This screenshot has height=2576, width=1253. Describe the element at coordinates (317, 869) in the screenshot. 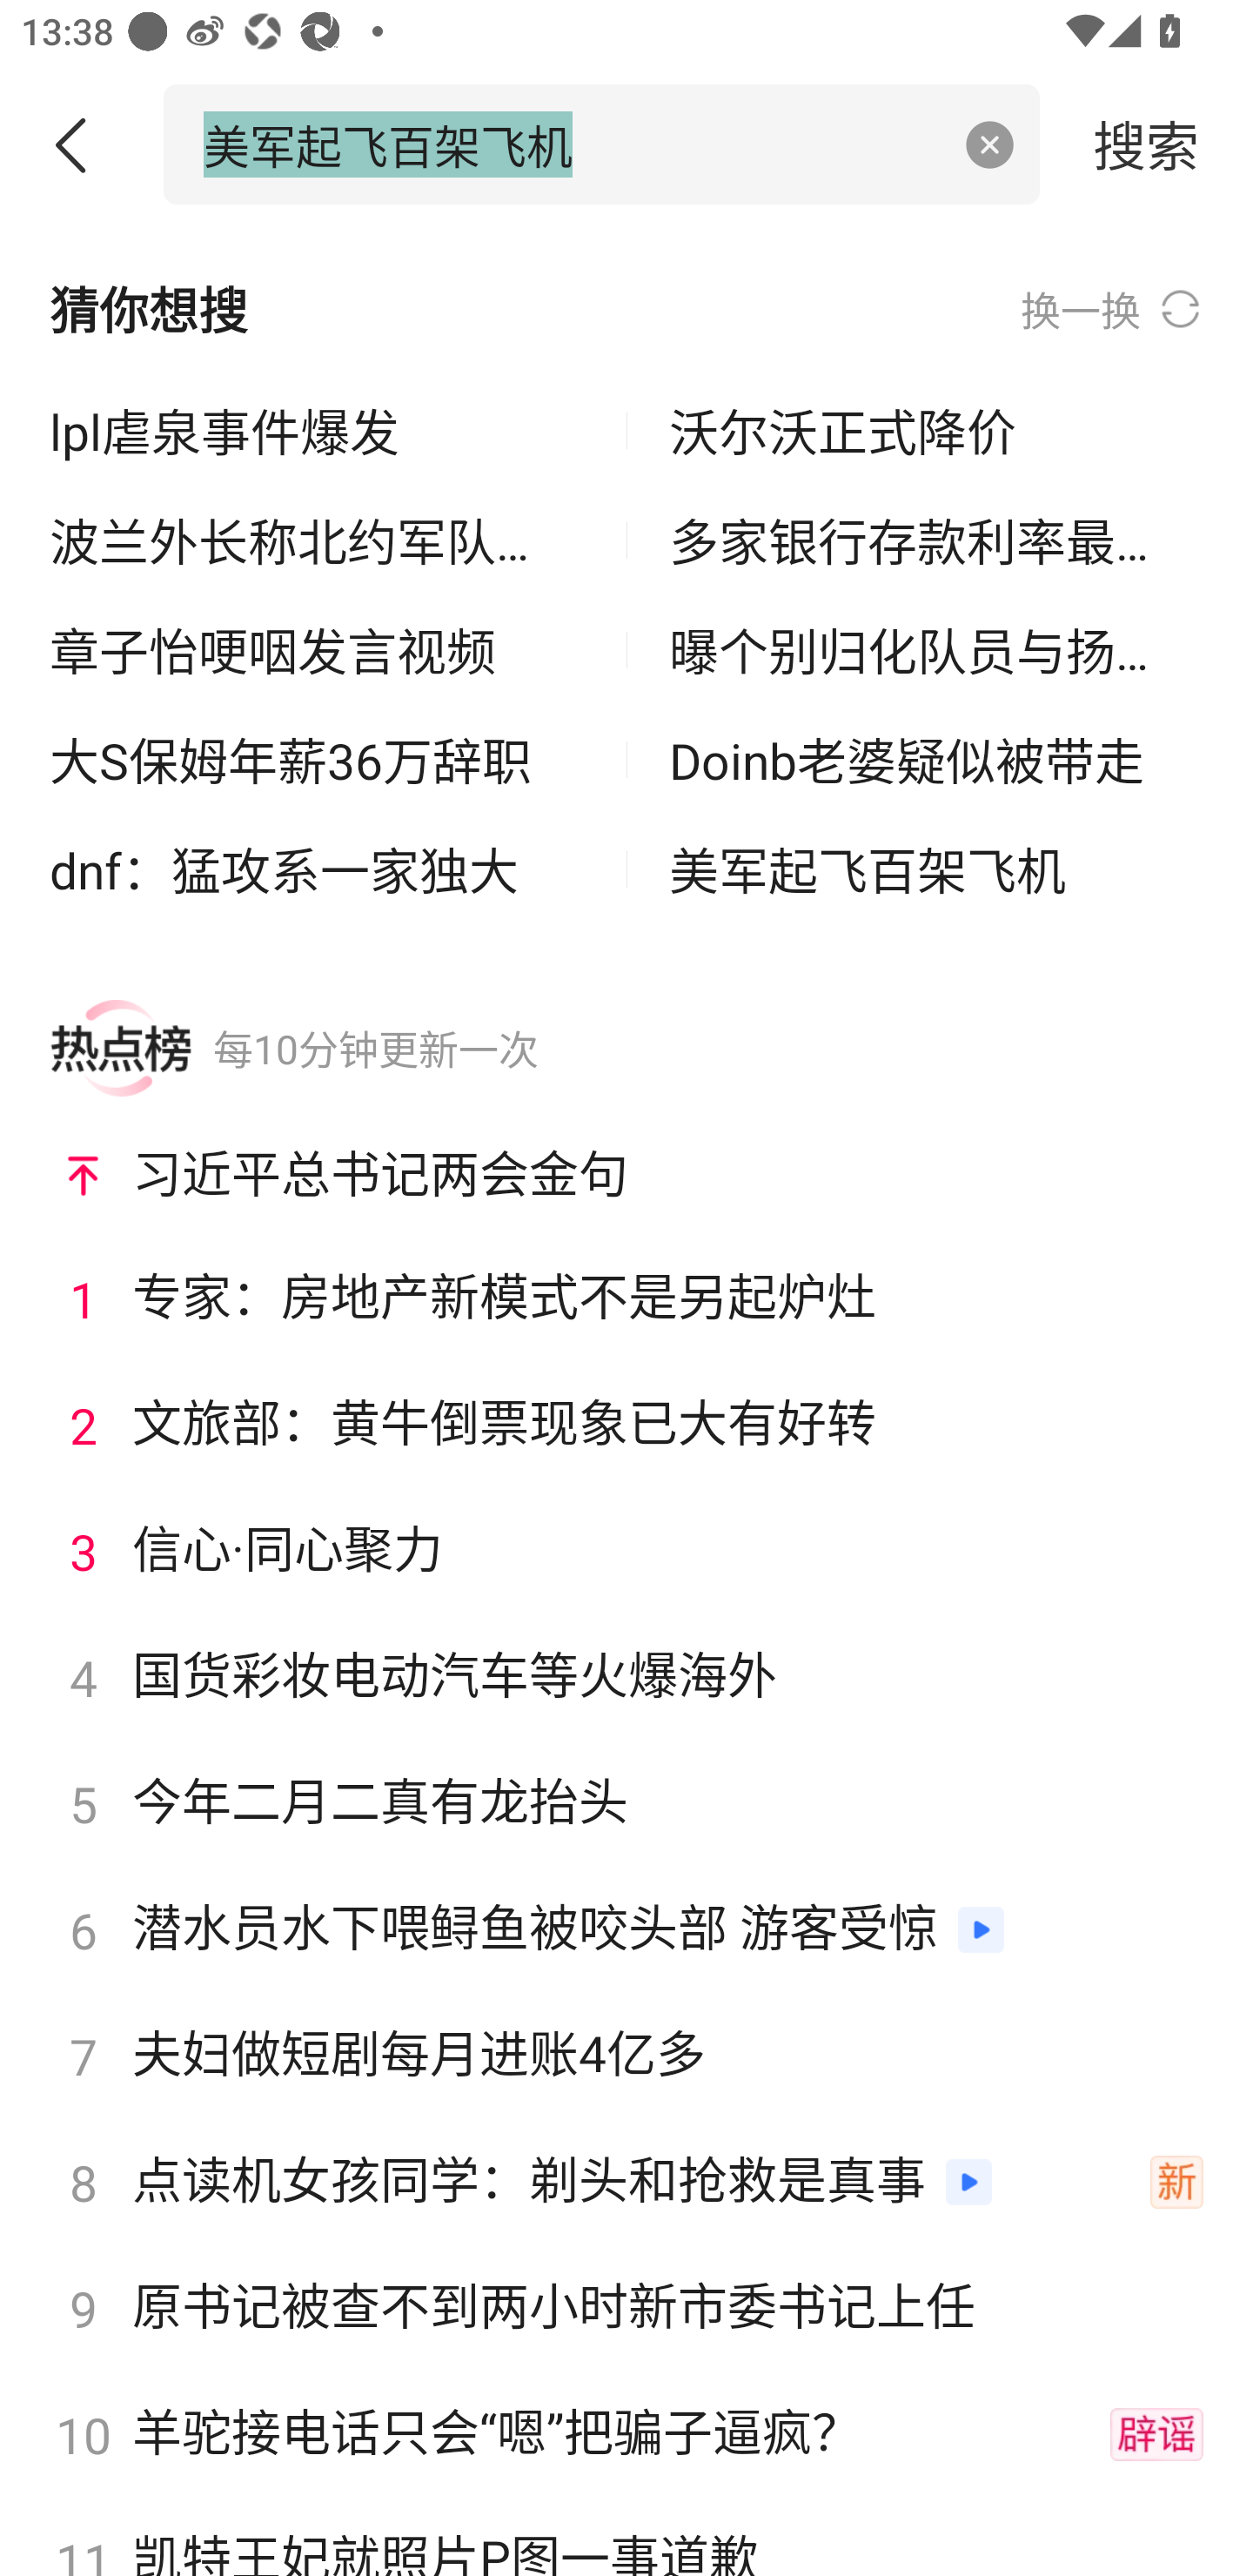

I see `dnf：猛攻系一家独大` at that location.